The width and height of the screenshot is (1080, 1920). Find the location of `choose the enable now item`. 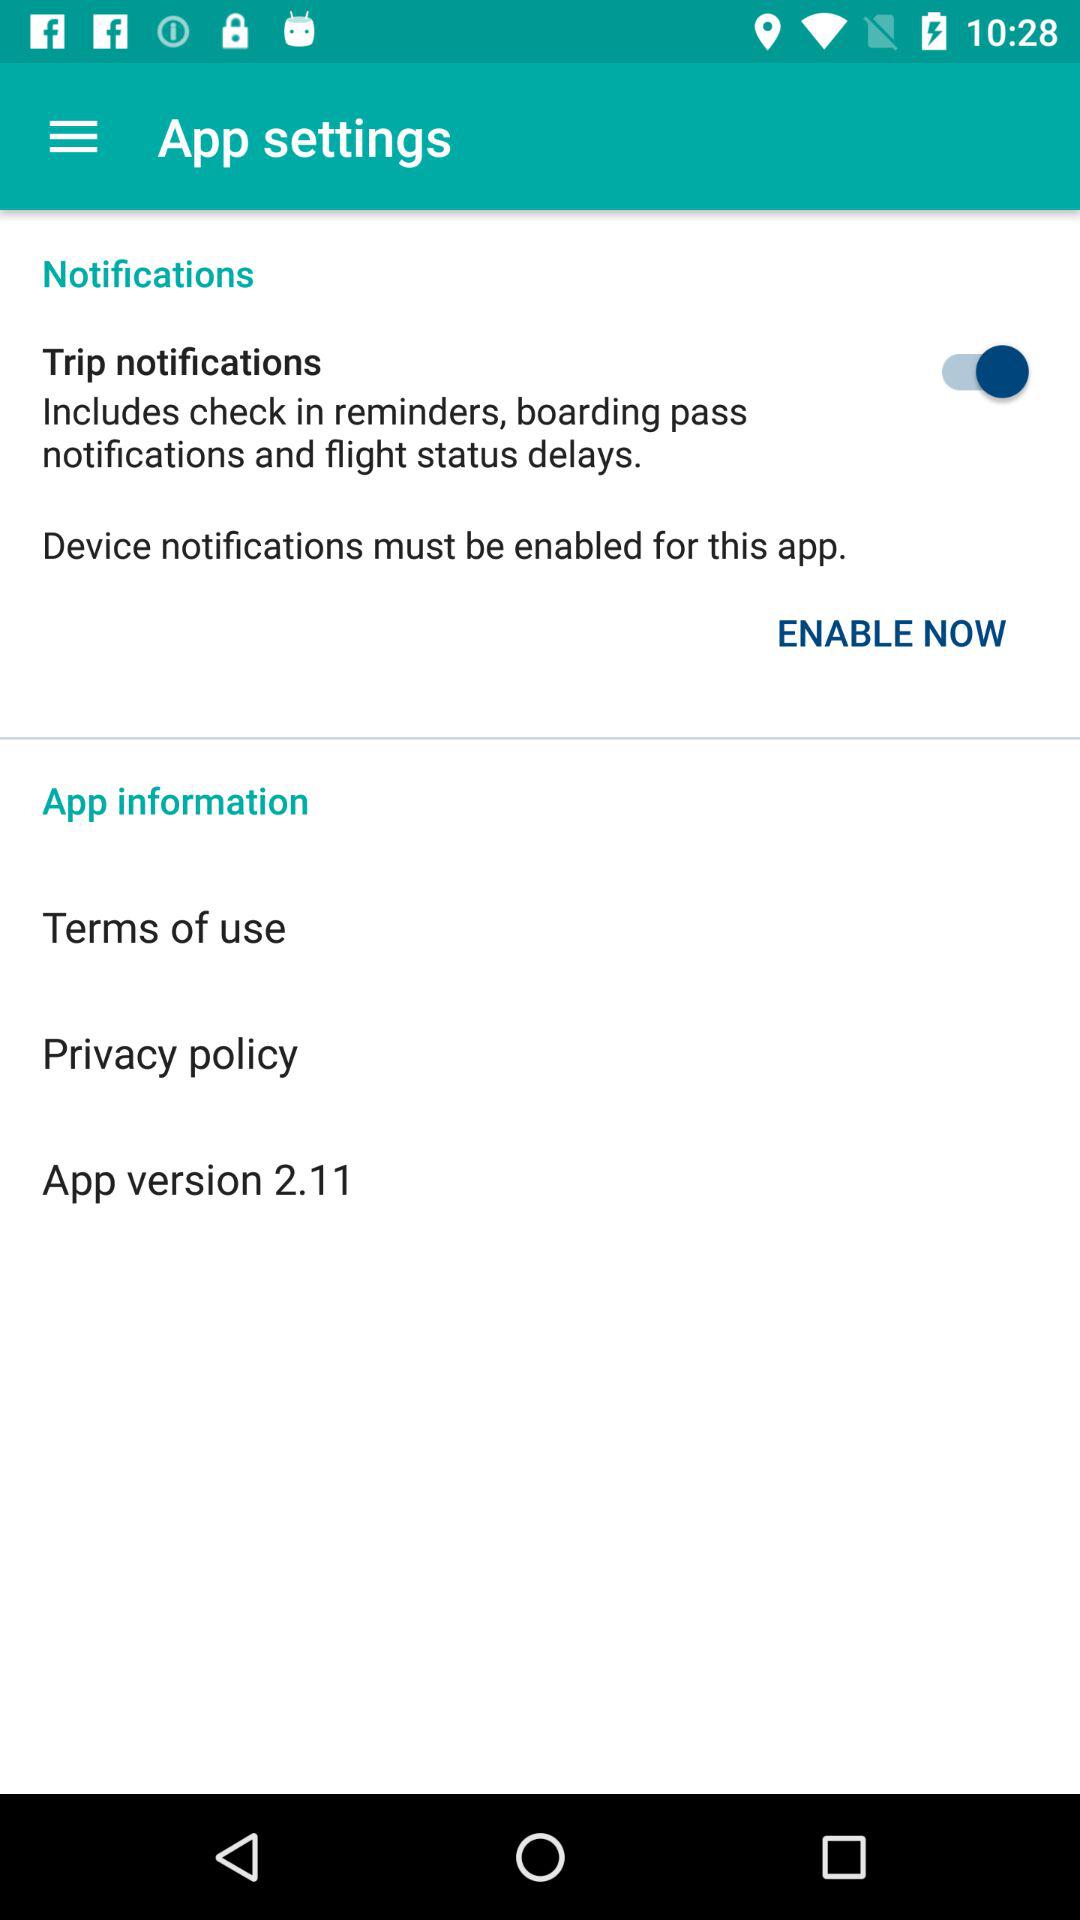

choose the enable now item is located at coordinates (892, 632).